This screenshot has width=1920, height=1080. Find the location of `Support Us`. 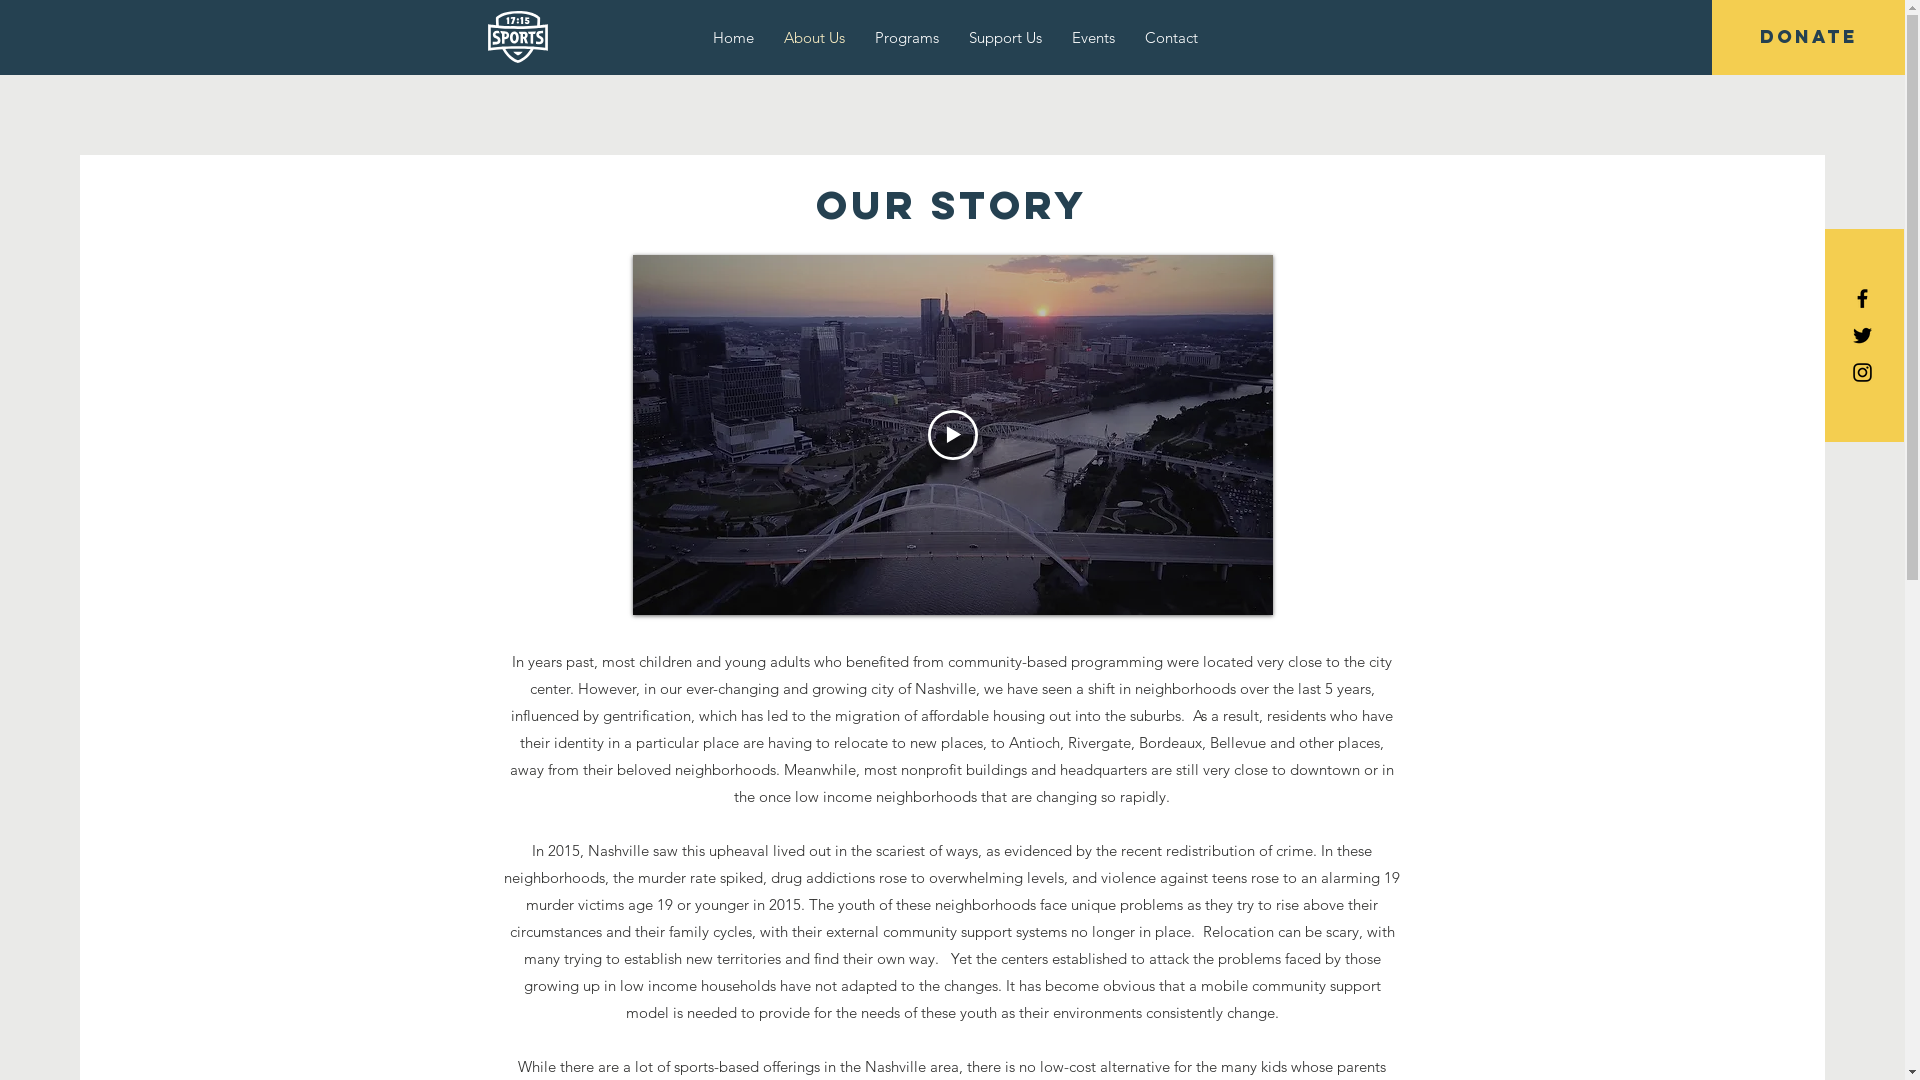

Support Us is located at coordinates (1006, 38).